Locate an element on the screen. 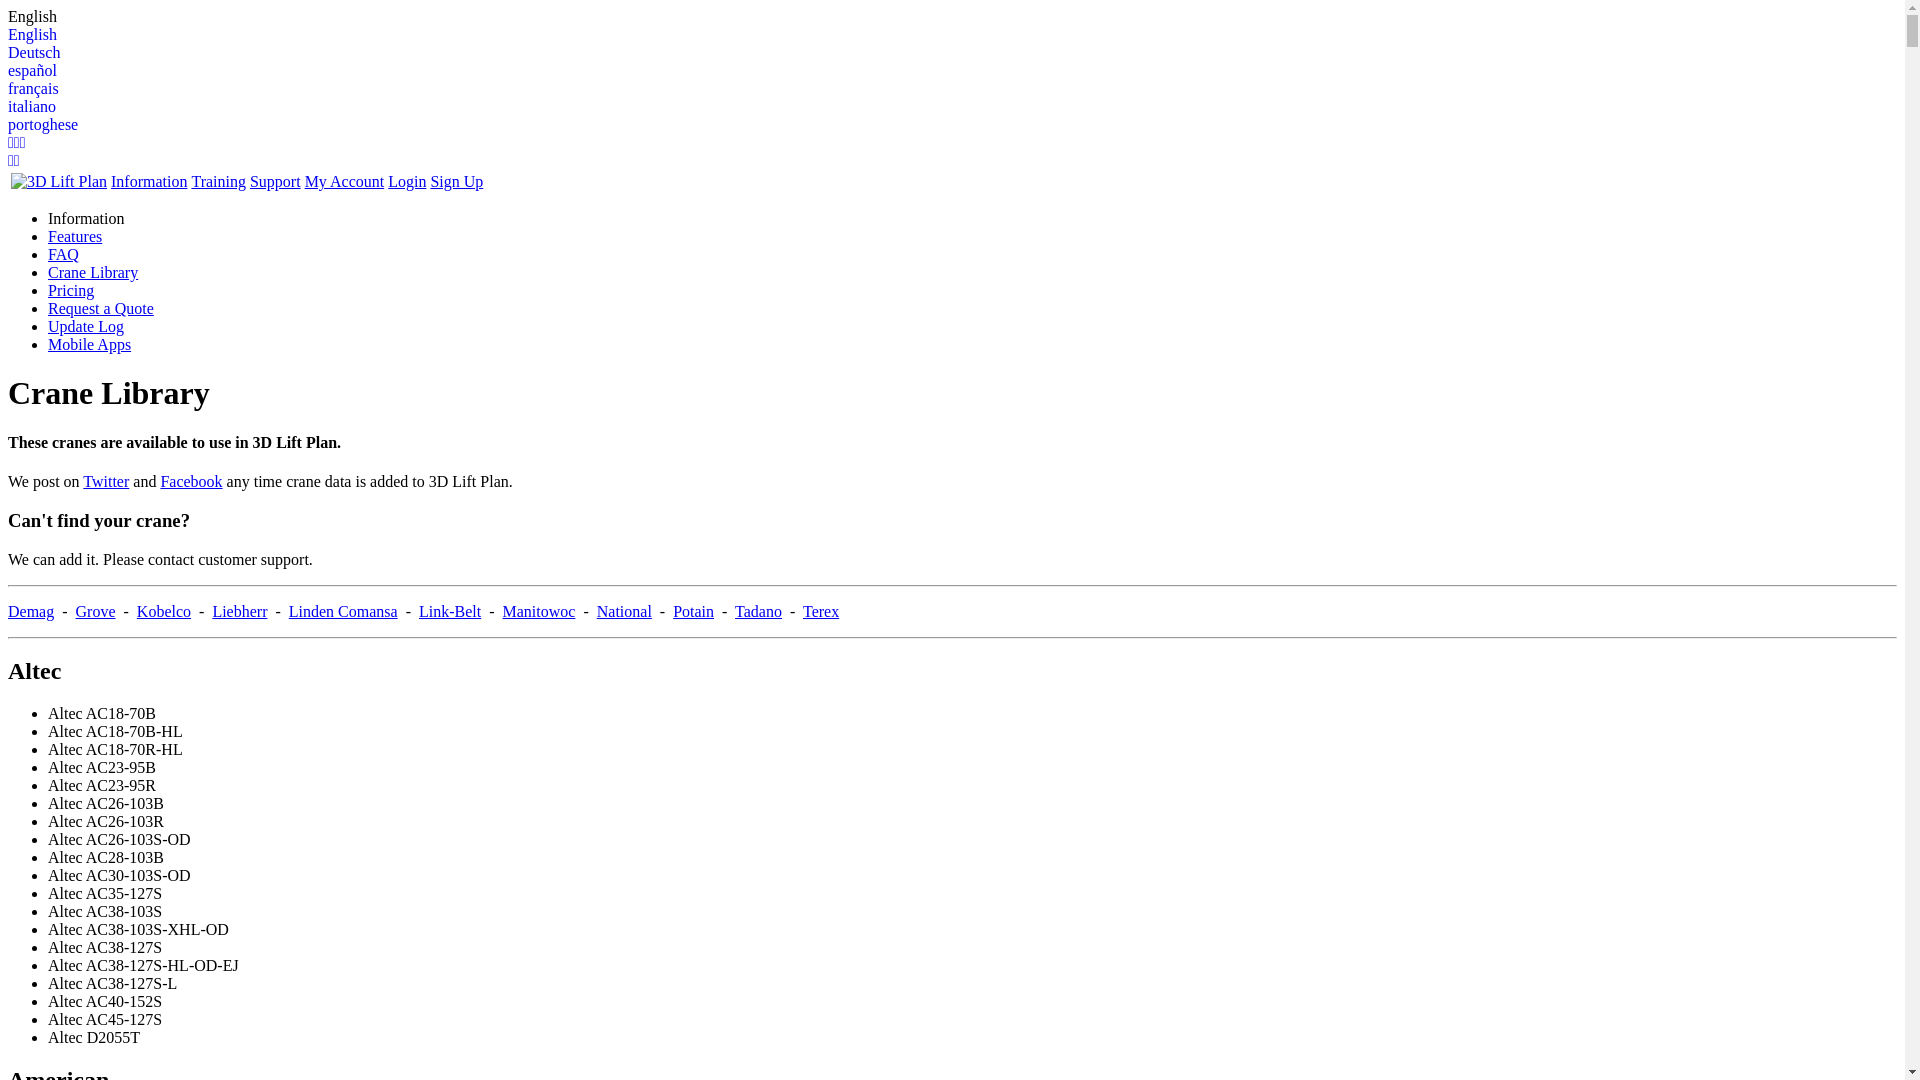 The width and height of the screenshot is (1920, 1080). italiano is located at coordinates (952, 107).